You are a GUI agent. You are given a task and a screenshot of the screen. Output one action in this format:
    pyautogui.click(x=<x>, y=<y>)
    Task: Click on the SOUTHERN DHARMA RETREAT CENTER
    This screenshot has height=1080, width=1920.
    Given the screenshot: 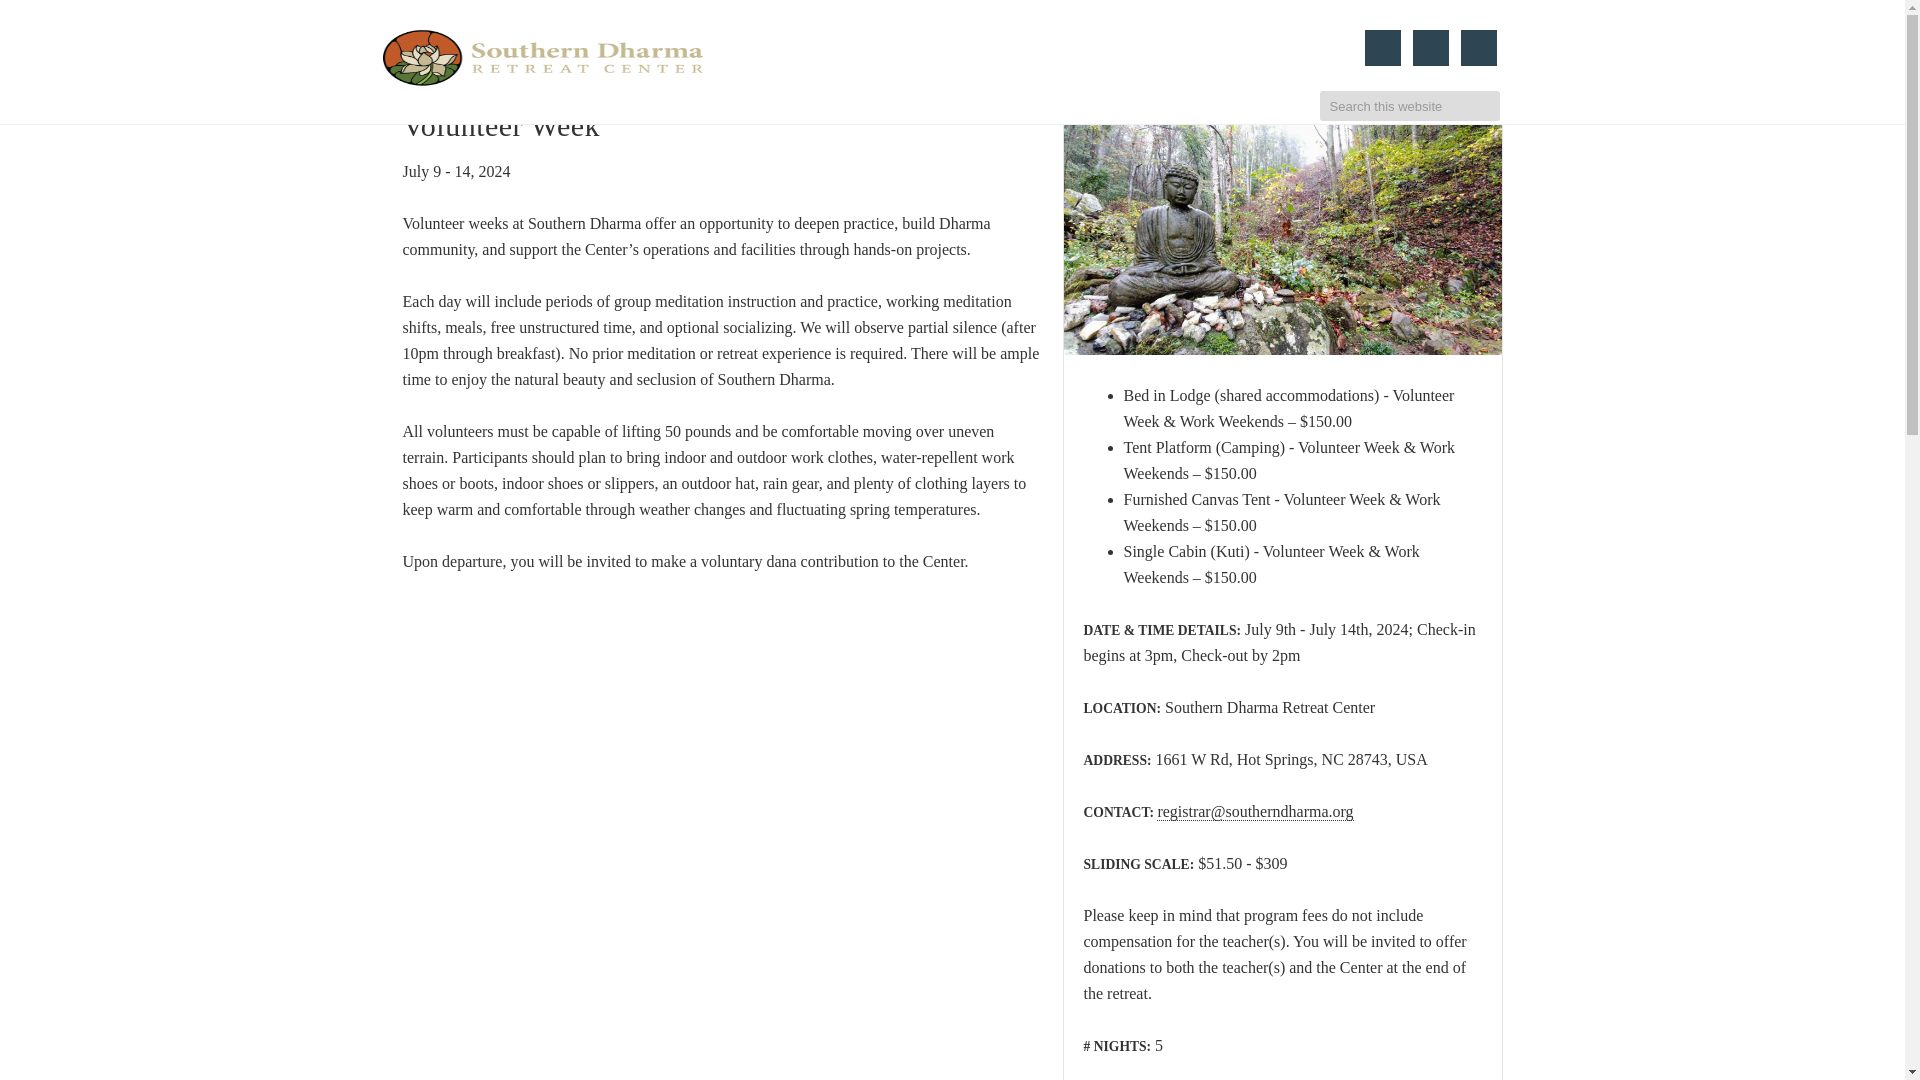 What is the action you would take?
    pyautogui.click(x=542, y=58)
    